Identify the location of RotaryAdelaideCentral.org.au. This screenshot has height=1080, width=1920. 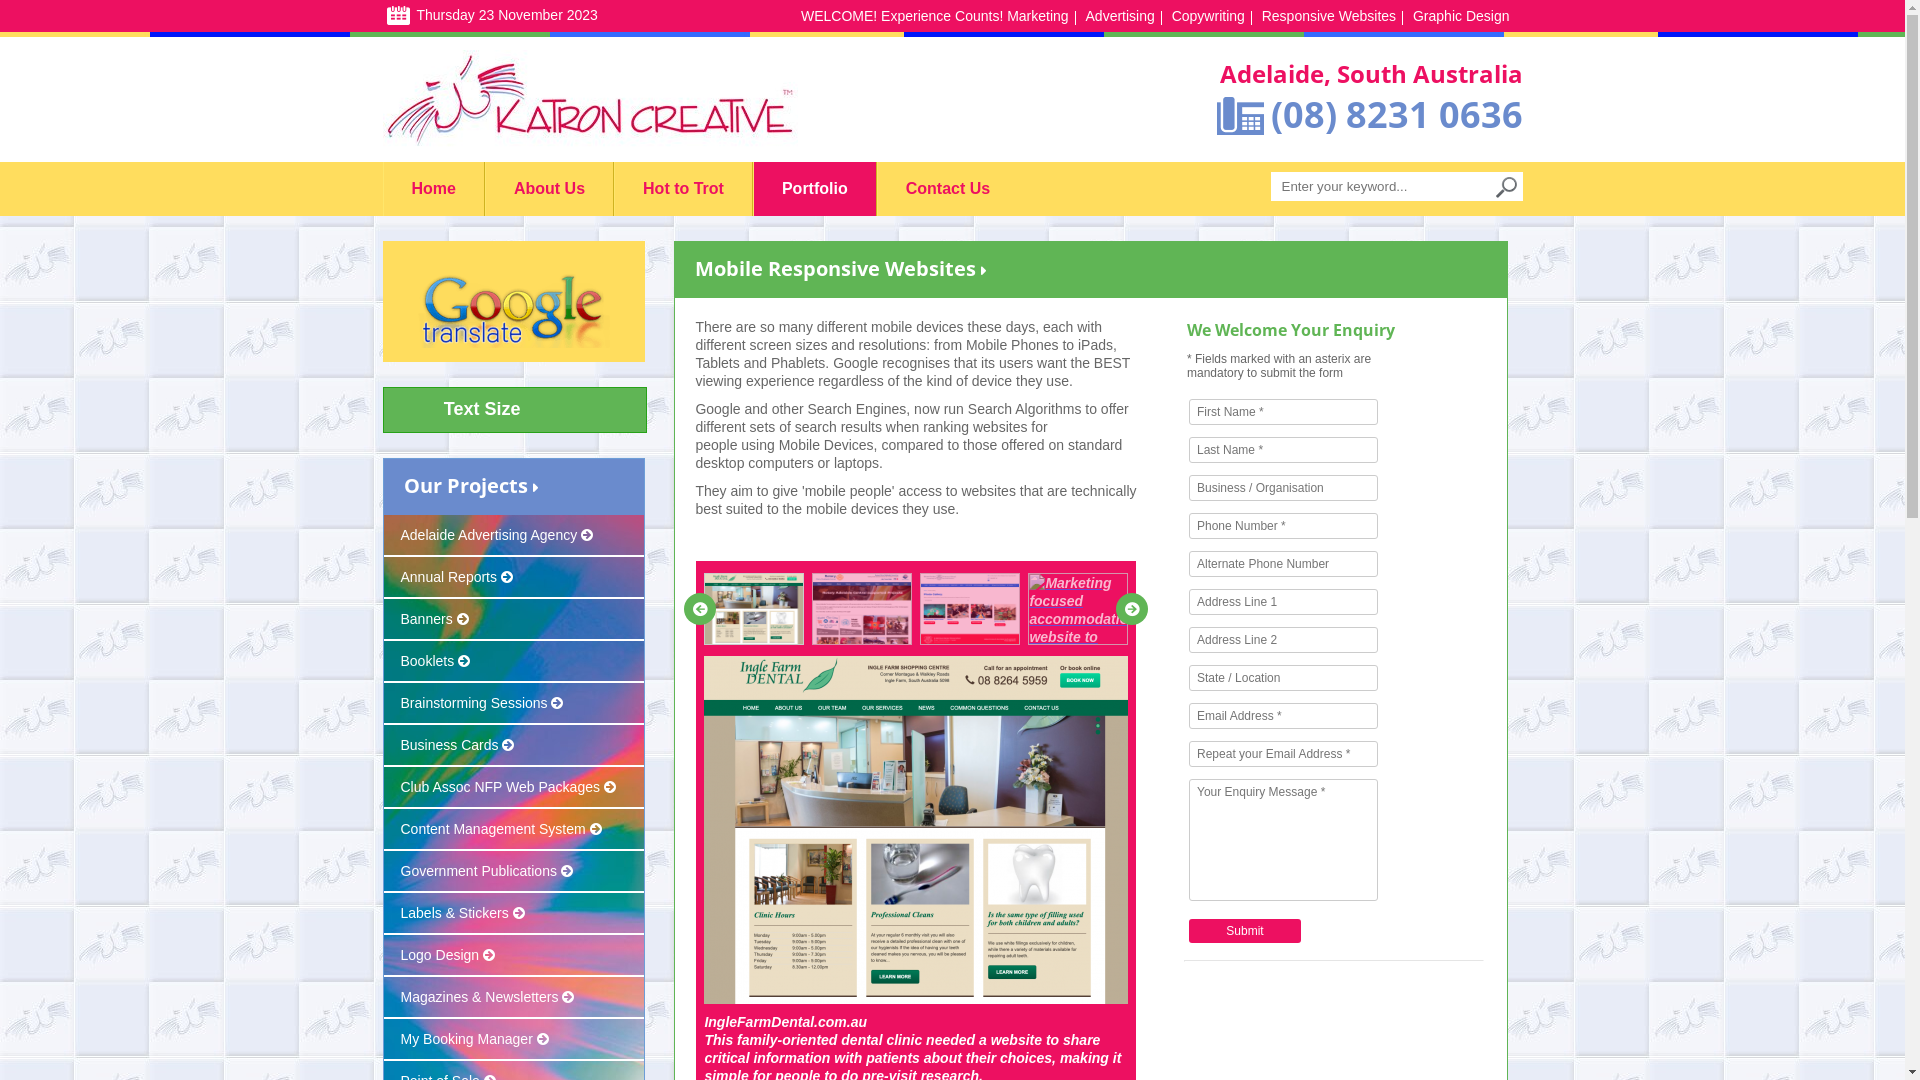
(862, 609).